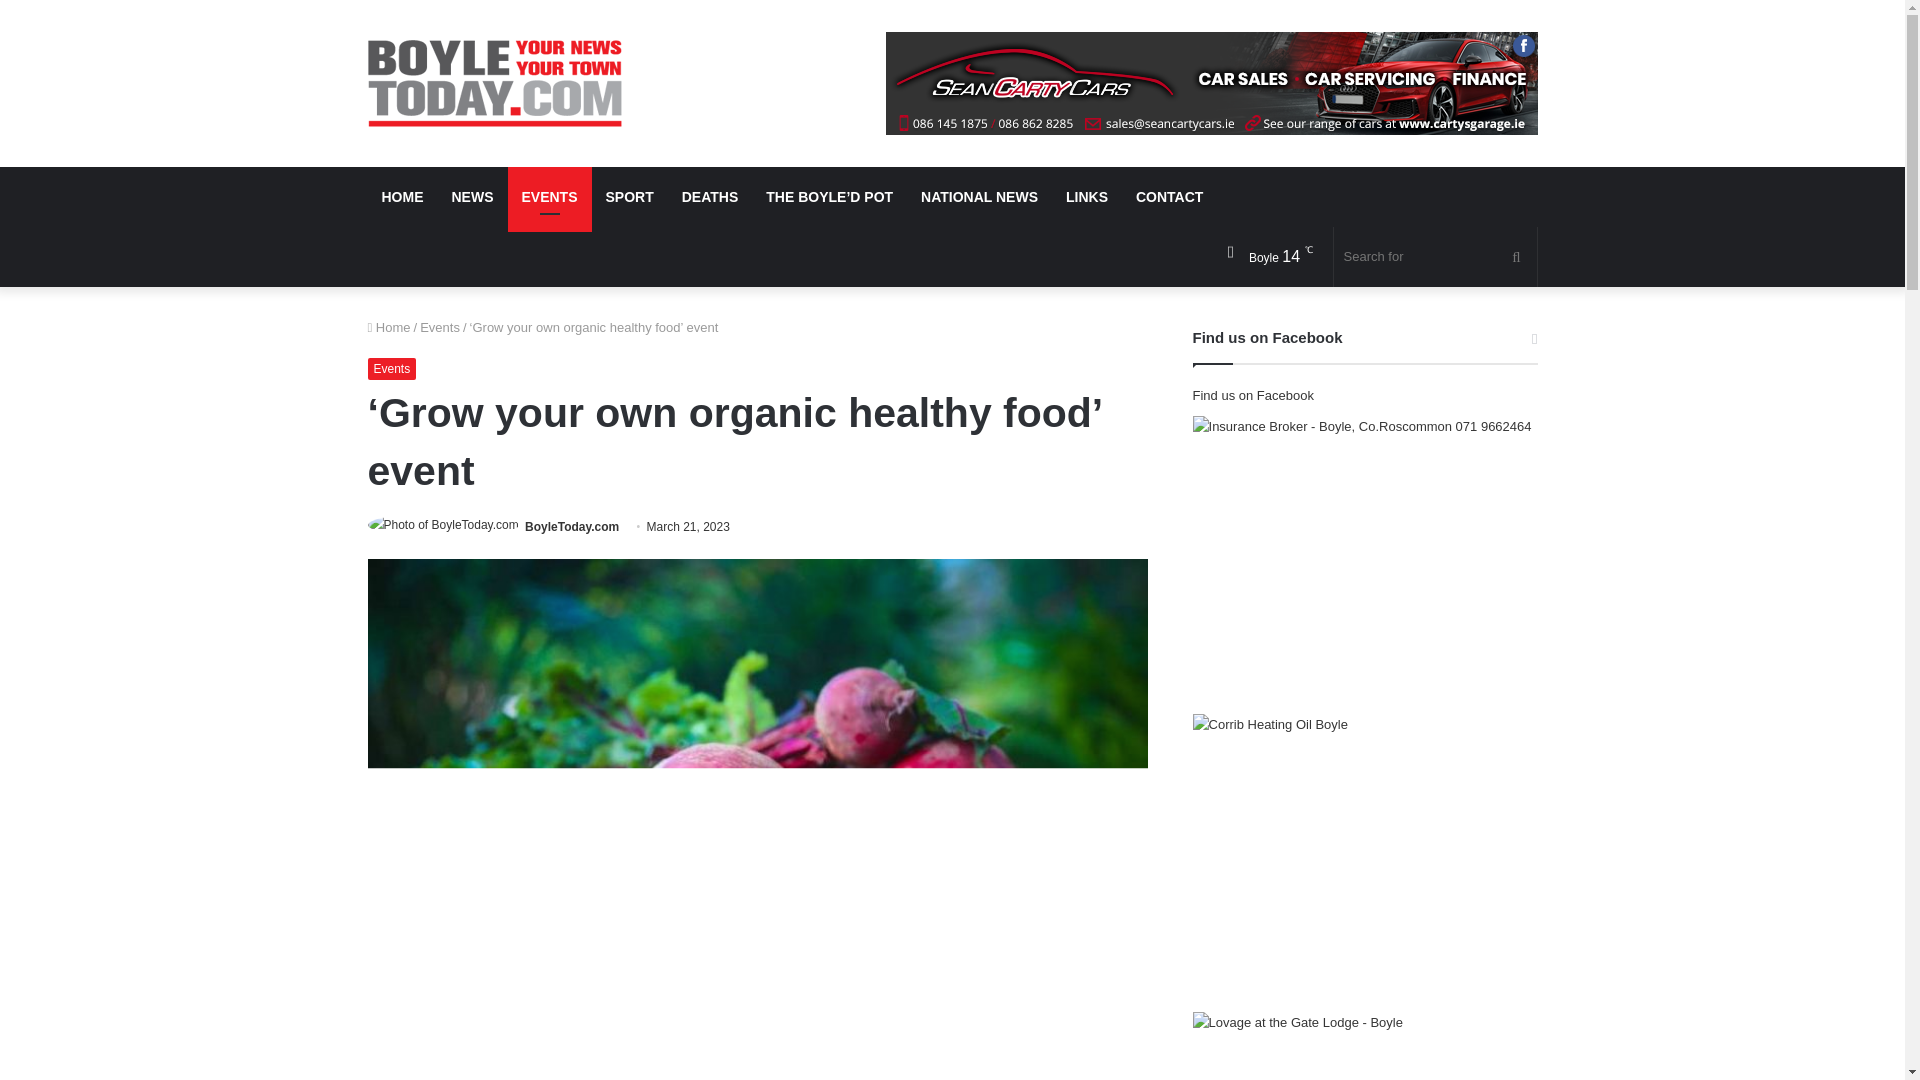 The width and height of the screenshot is (1920, 1080). What do you see at coordinates (440, 326) in the screenshot?
I see `Events` at bounding box center [440, 326].